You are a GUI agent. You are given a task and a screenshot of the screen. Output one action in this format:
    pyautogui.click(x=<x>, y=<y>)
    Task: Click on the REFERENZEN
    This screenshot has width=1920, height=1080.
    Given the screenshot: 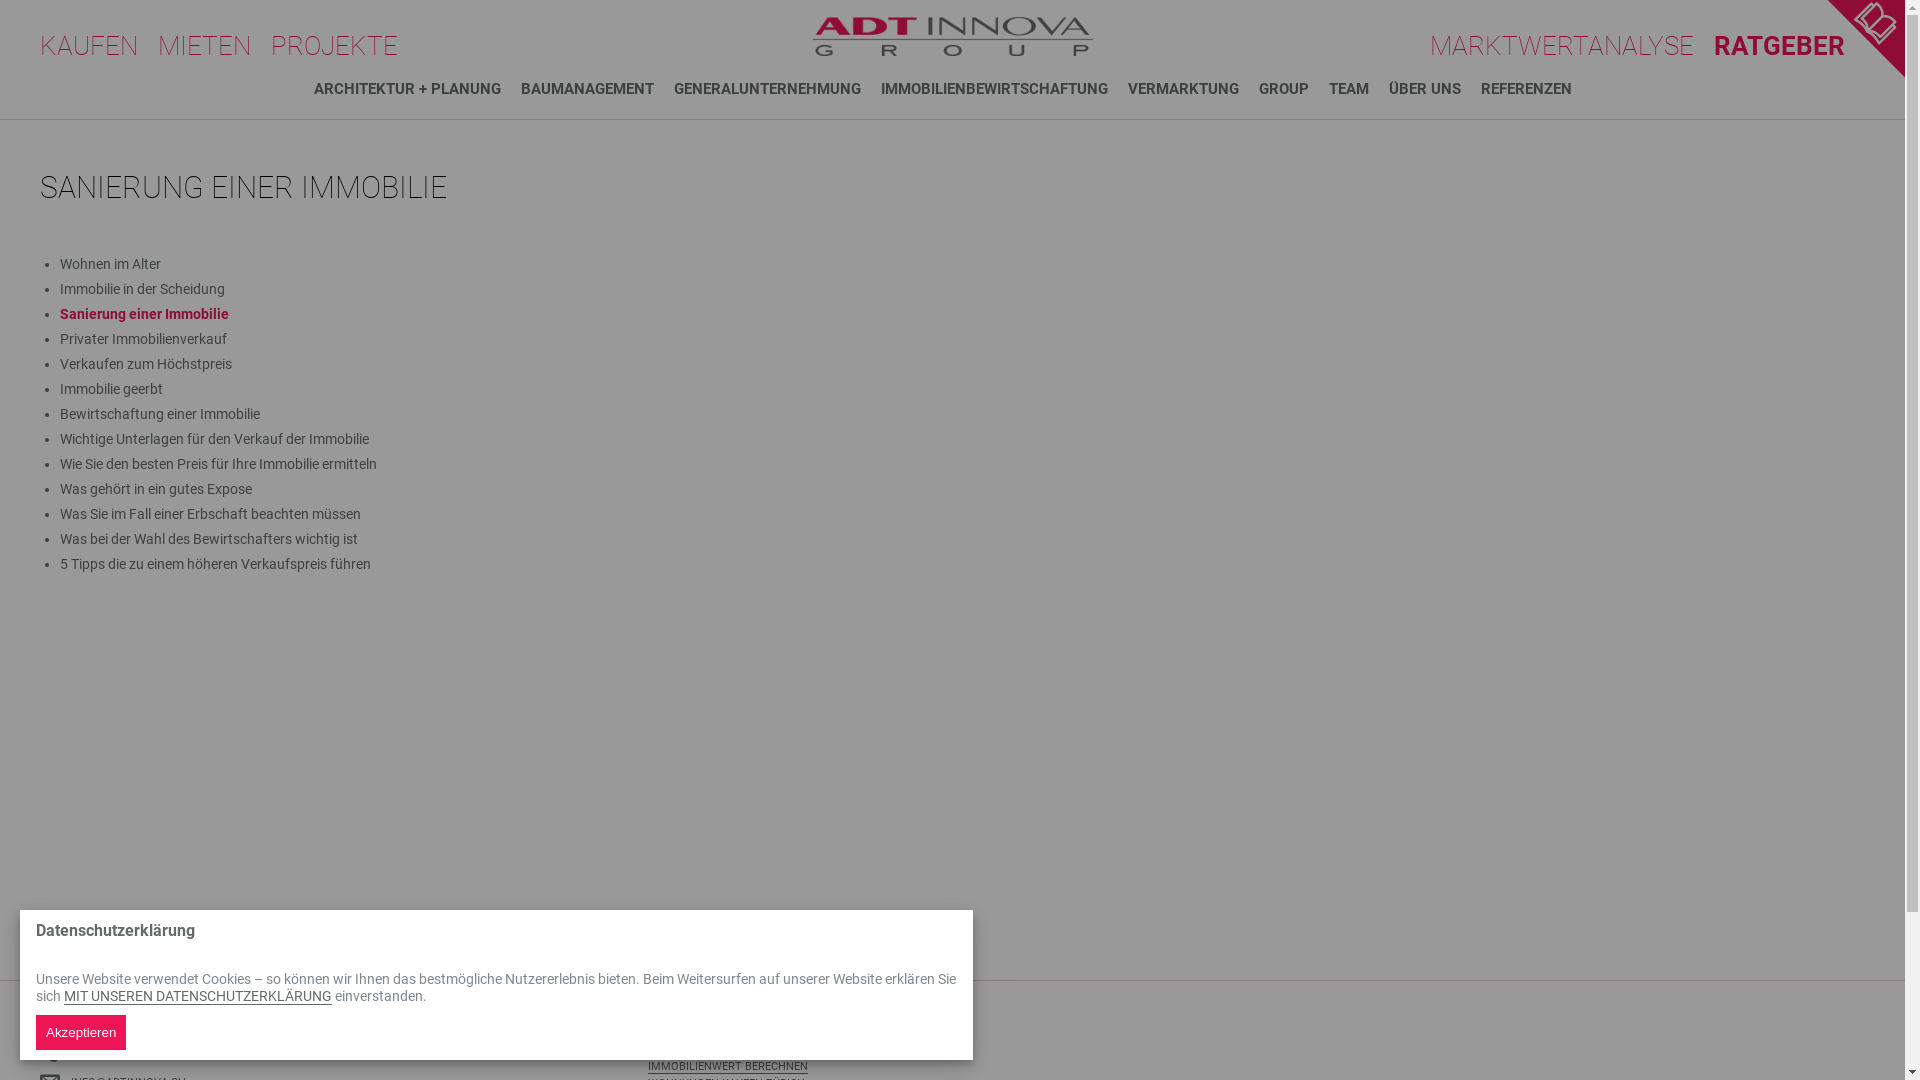 What is the action you would take?
    pyautogui.click(x=1536, y=90)
    